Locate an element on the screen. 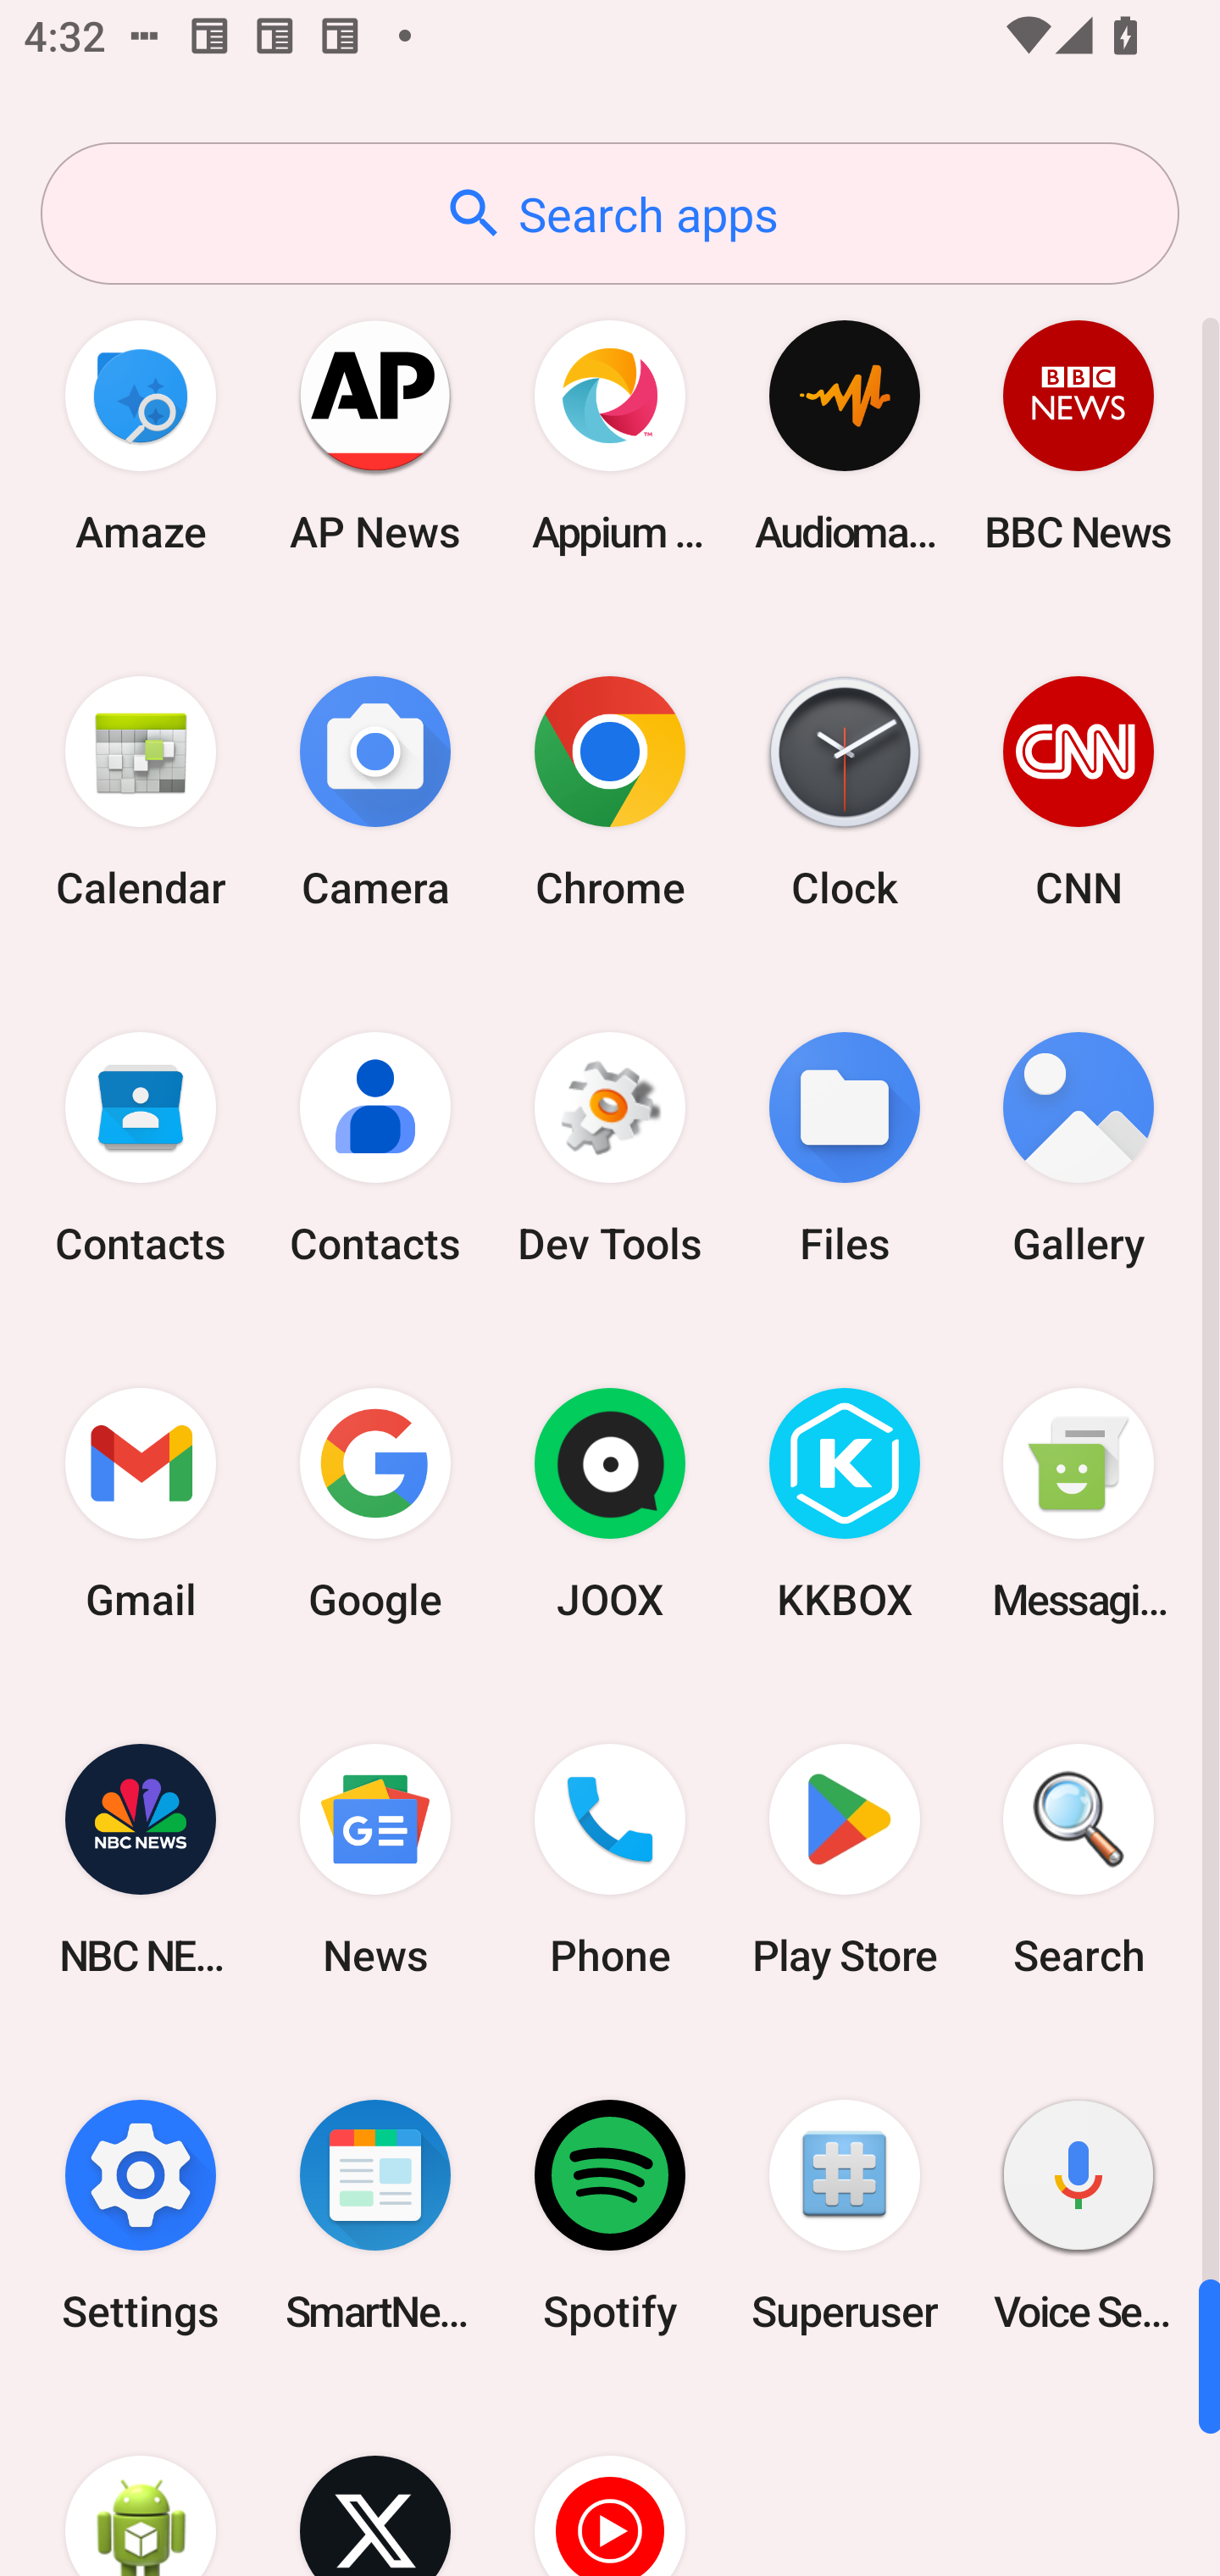  Dev Tools is located at coordinates (610, 1149).